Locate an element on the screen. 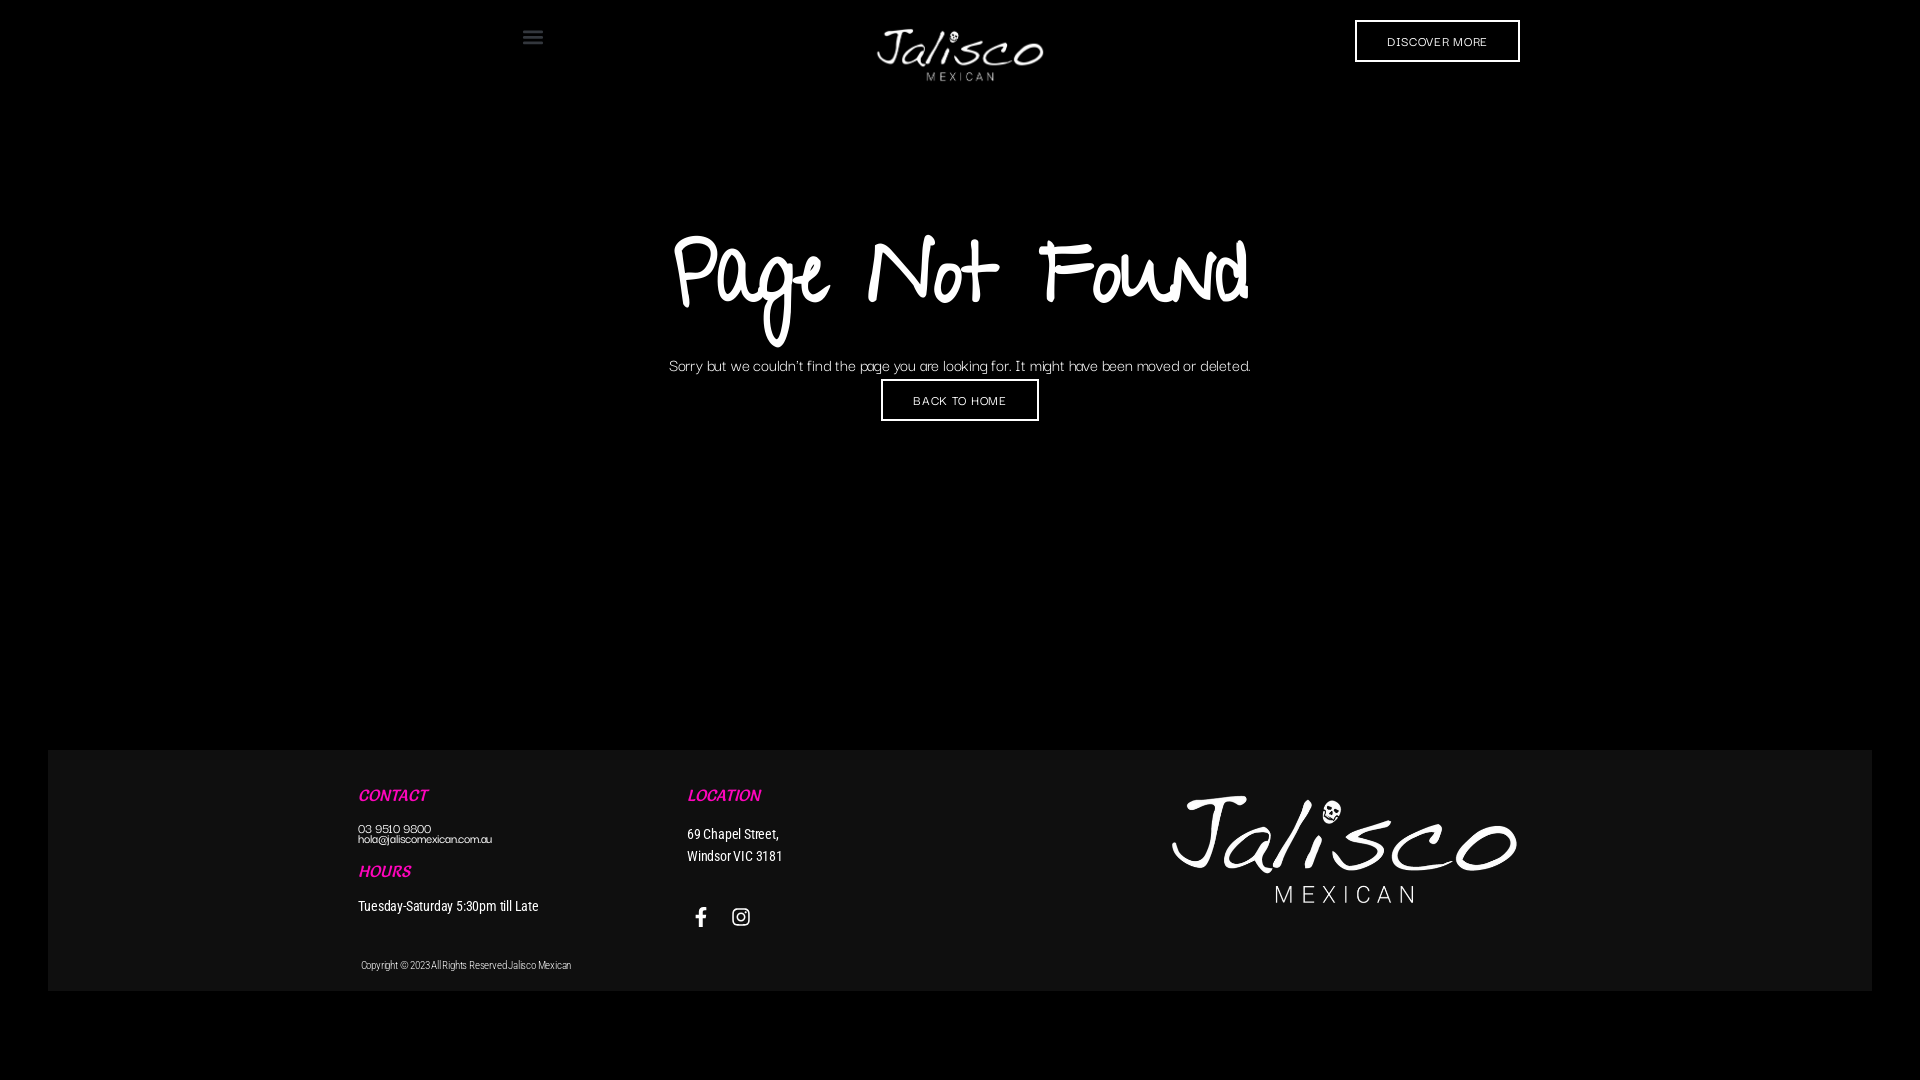  03 9510 9800 is located at coordinates (394, 828).